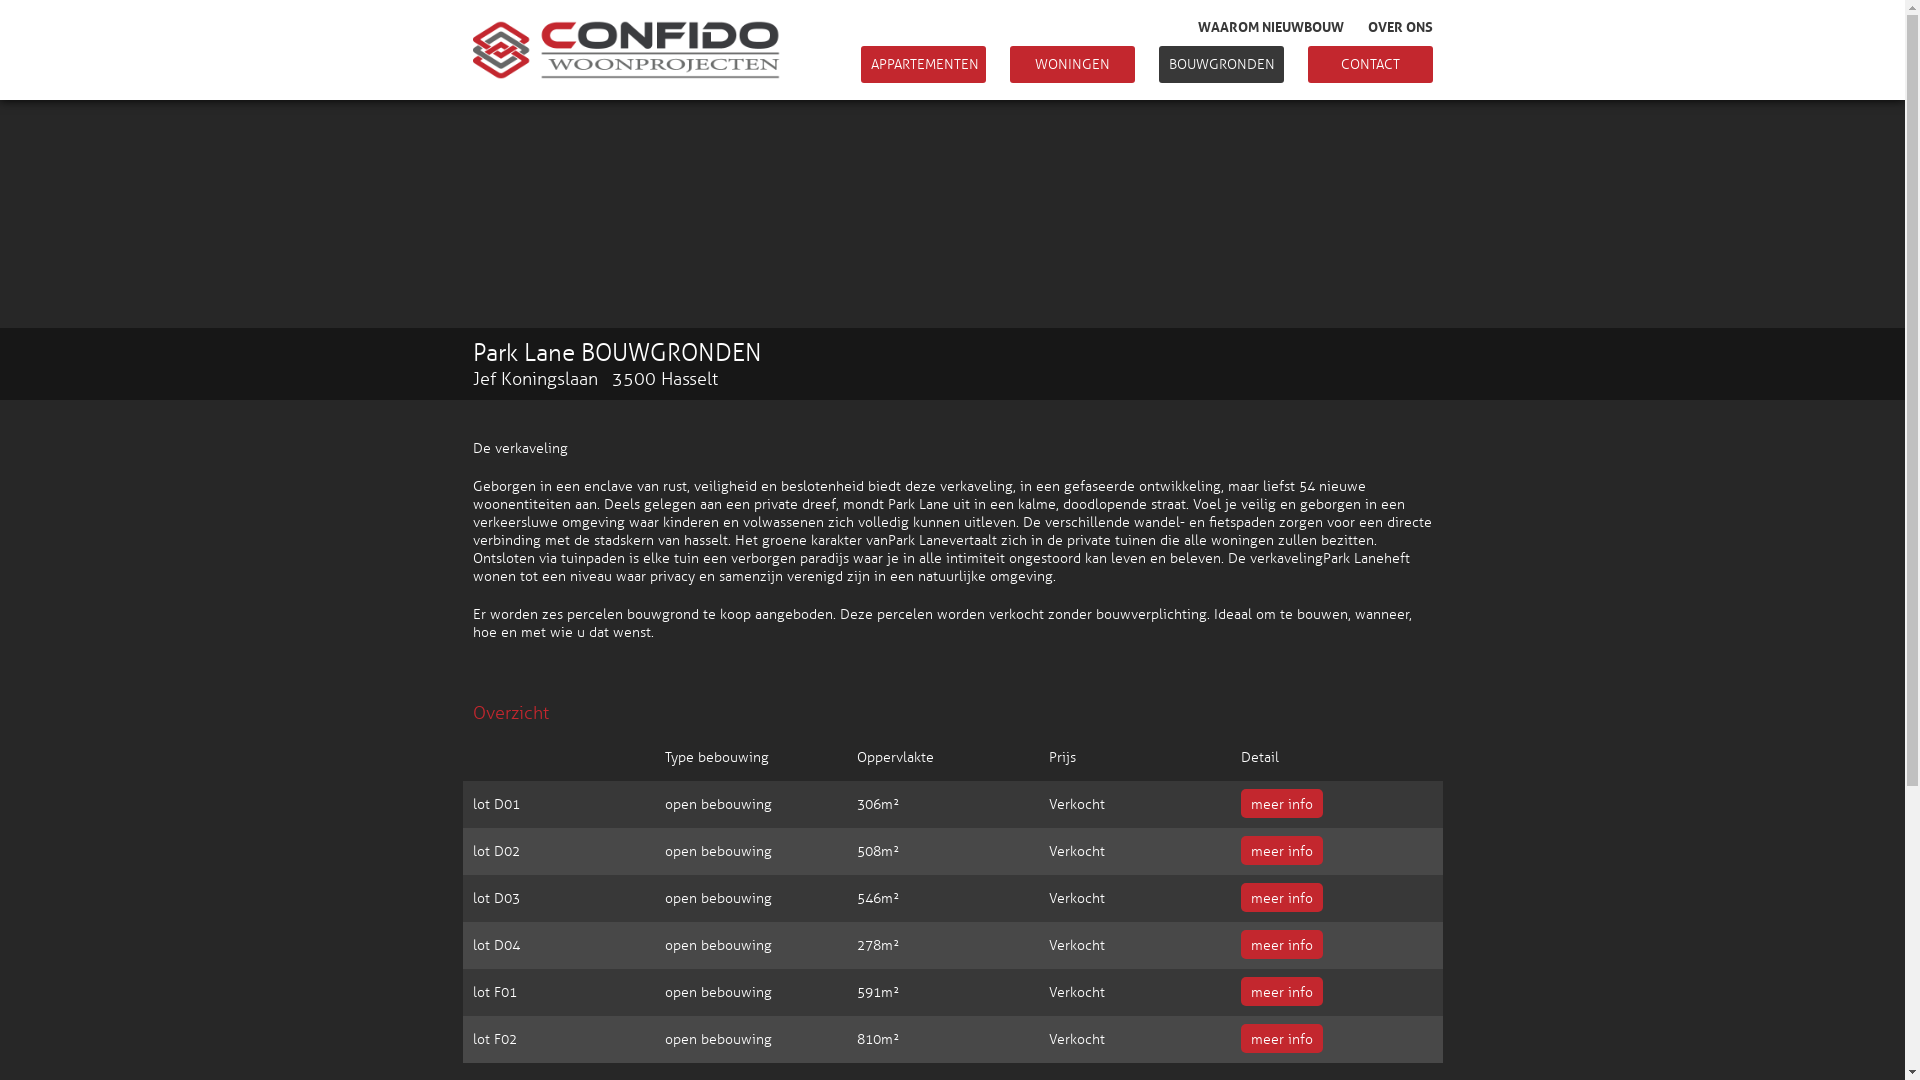 Image resolution: width=1920 pixels, height=1080 pixels. What do you see at coordinates (1072, 64) in the screenshot?
I see `WONINGEN` at bounding box center [1072, 64].